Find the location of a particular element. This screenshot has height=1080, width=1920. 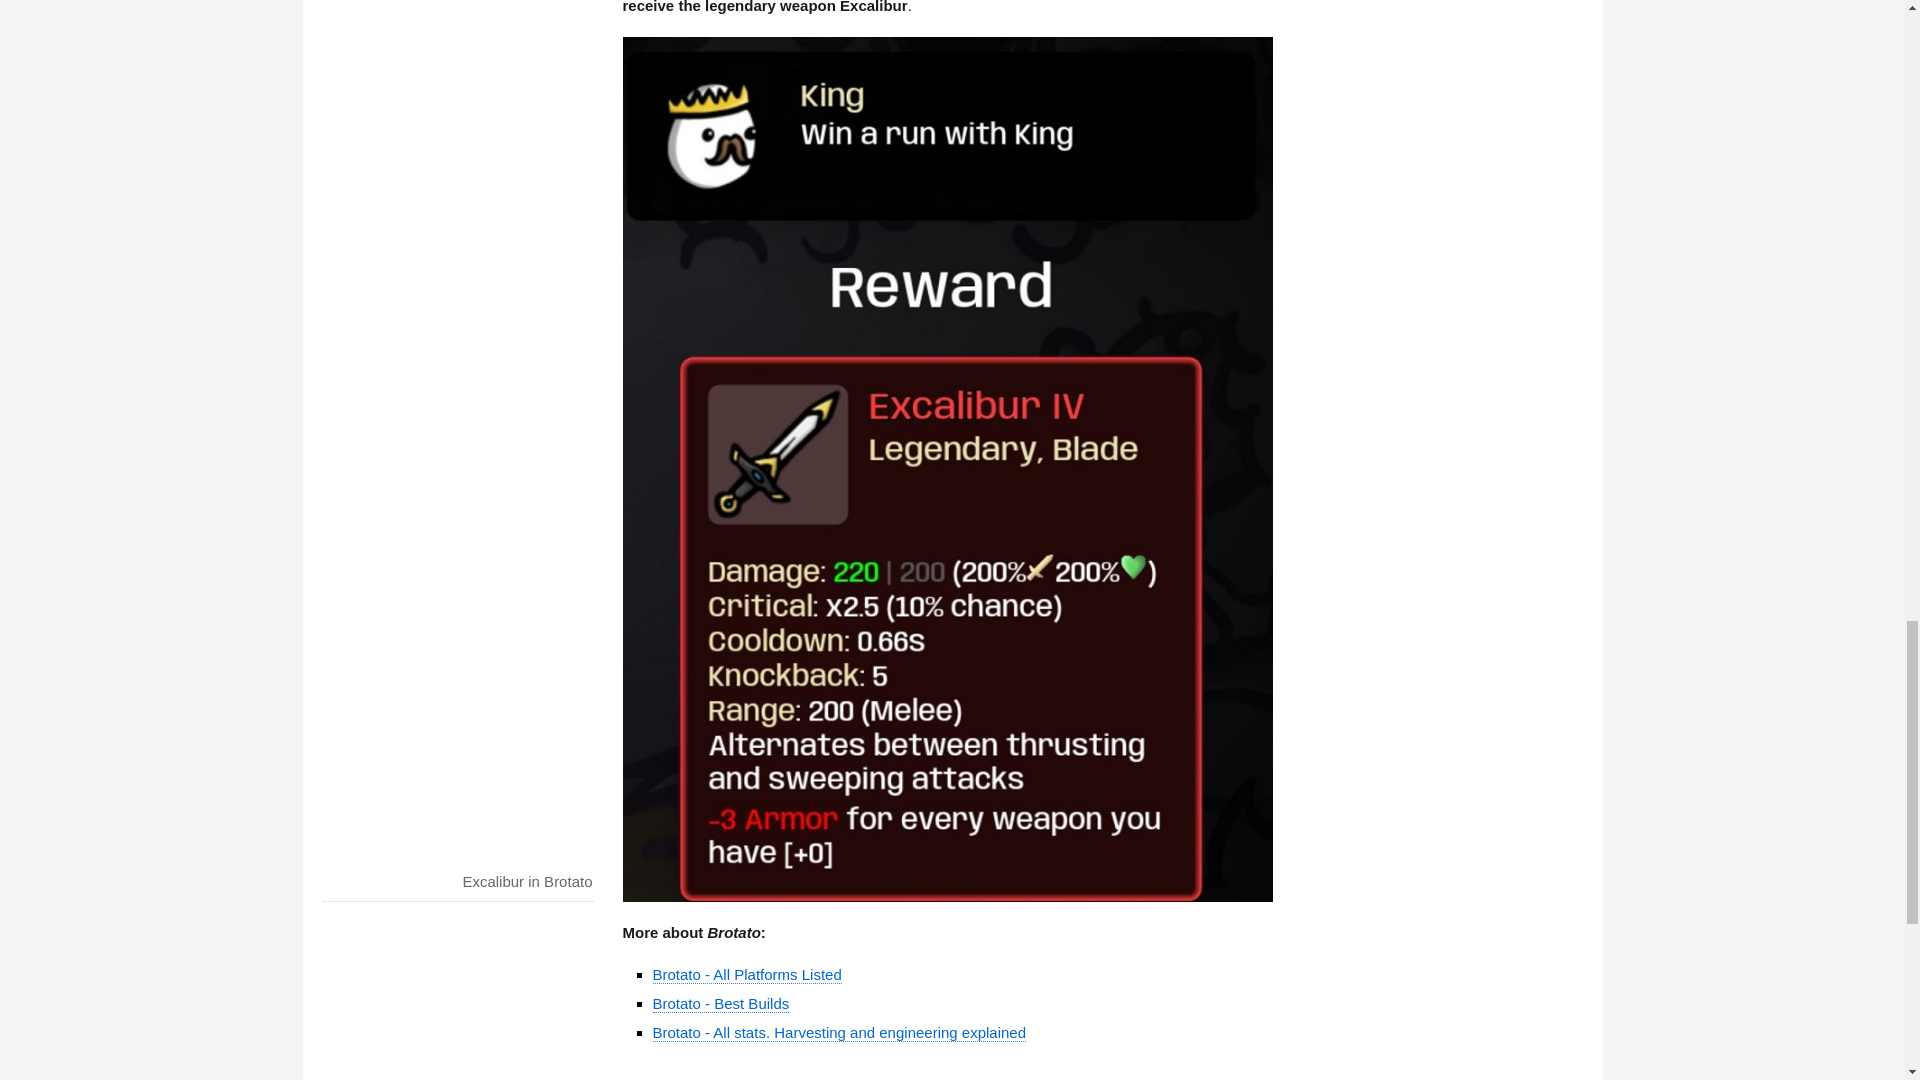

Brotato - All Platforms Listed is located at coordinates (746, 974).